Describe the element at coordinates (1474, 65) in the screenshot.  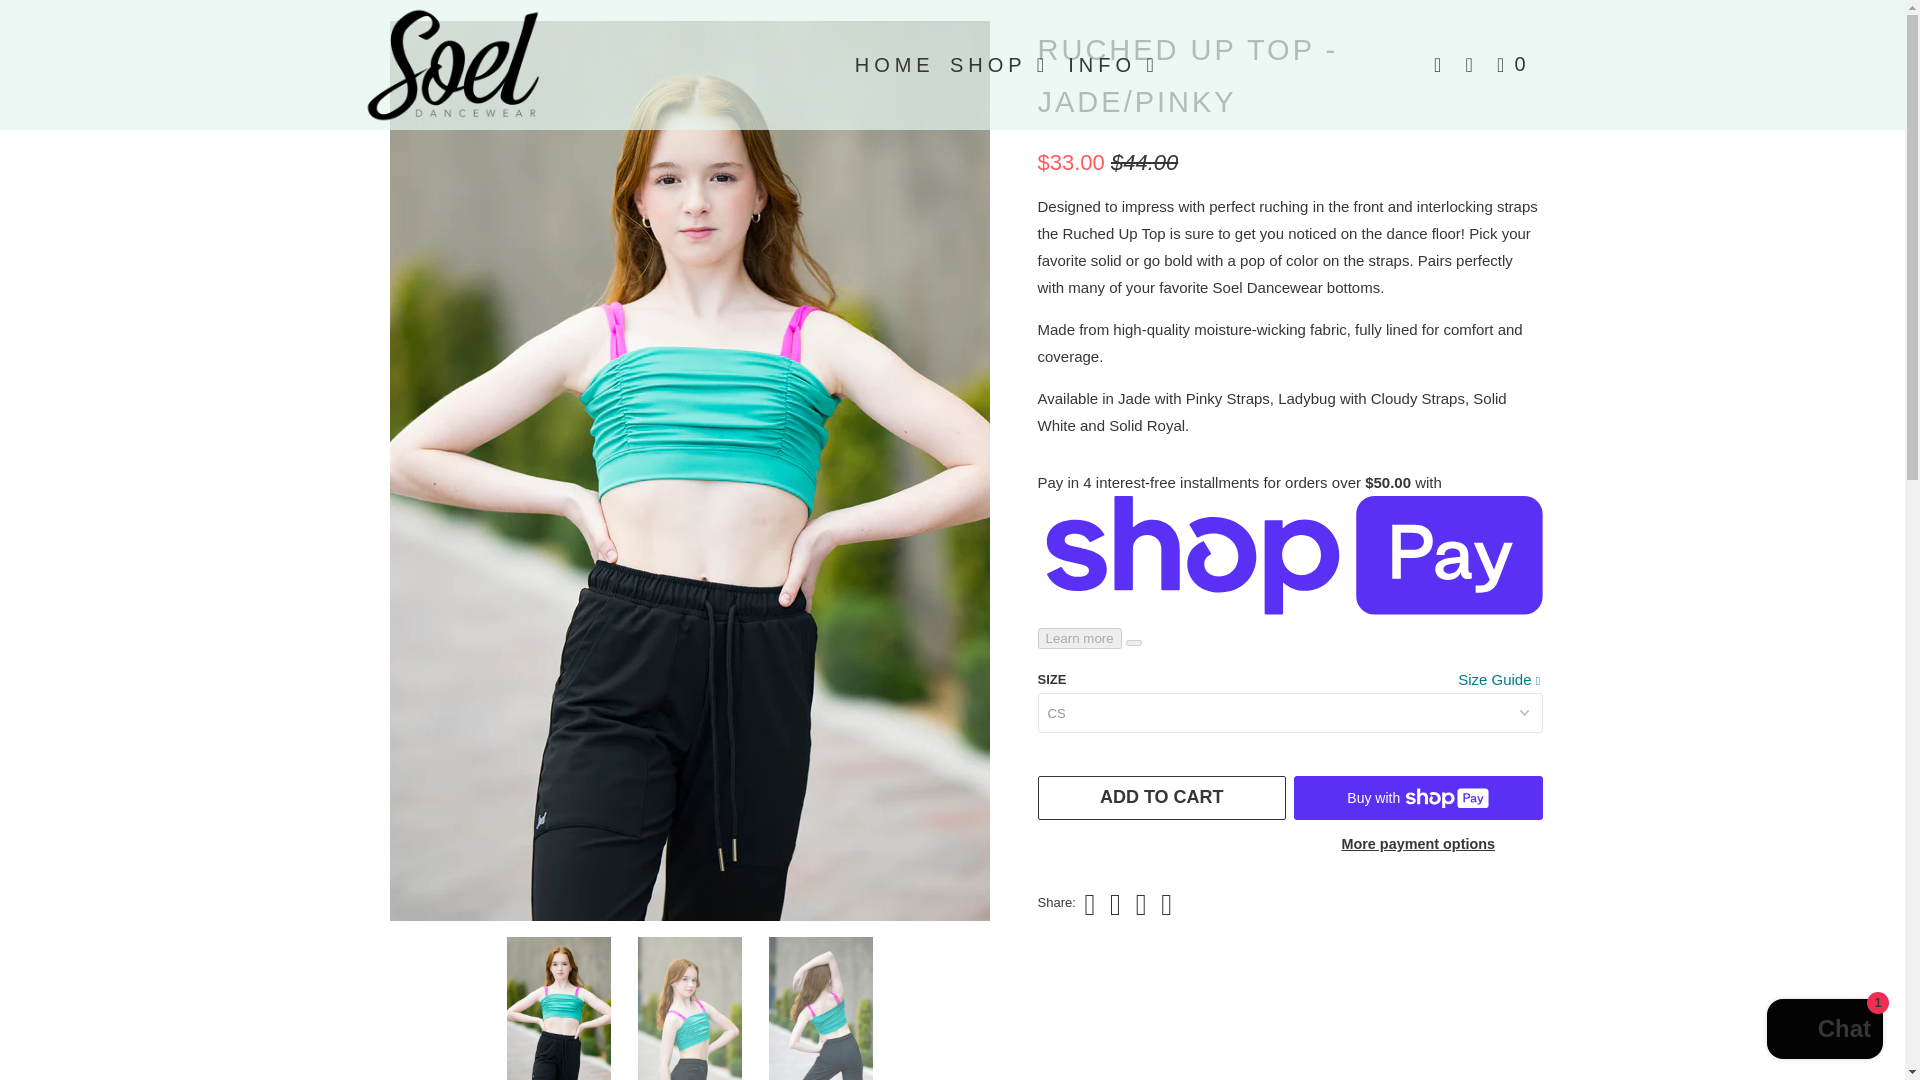
I see `Search` at that location.